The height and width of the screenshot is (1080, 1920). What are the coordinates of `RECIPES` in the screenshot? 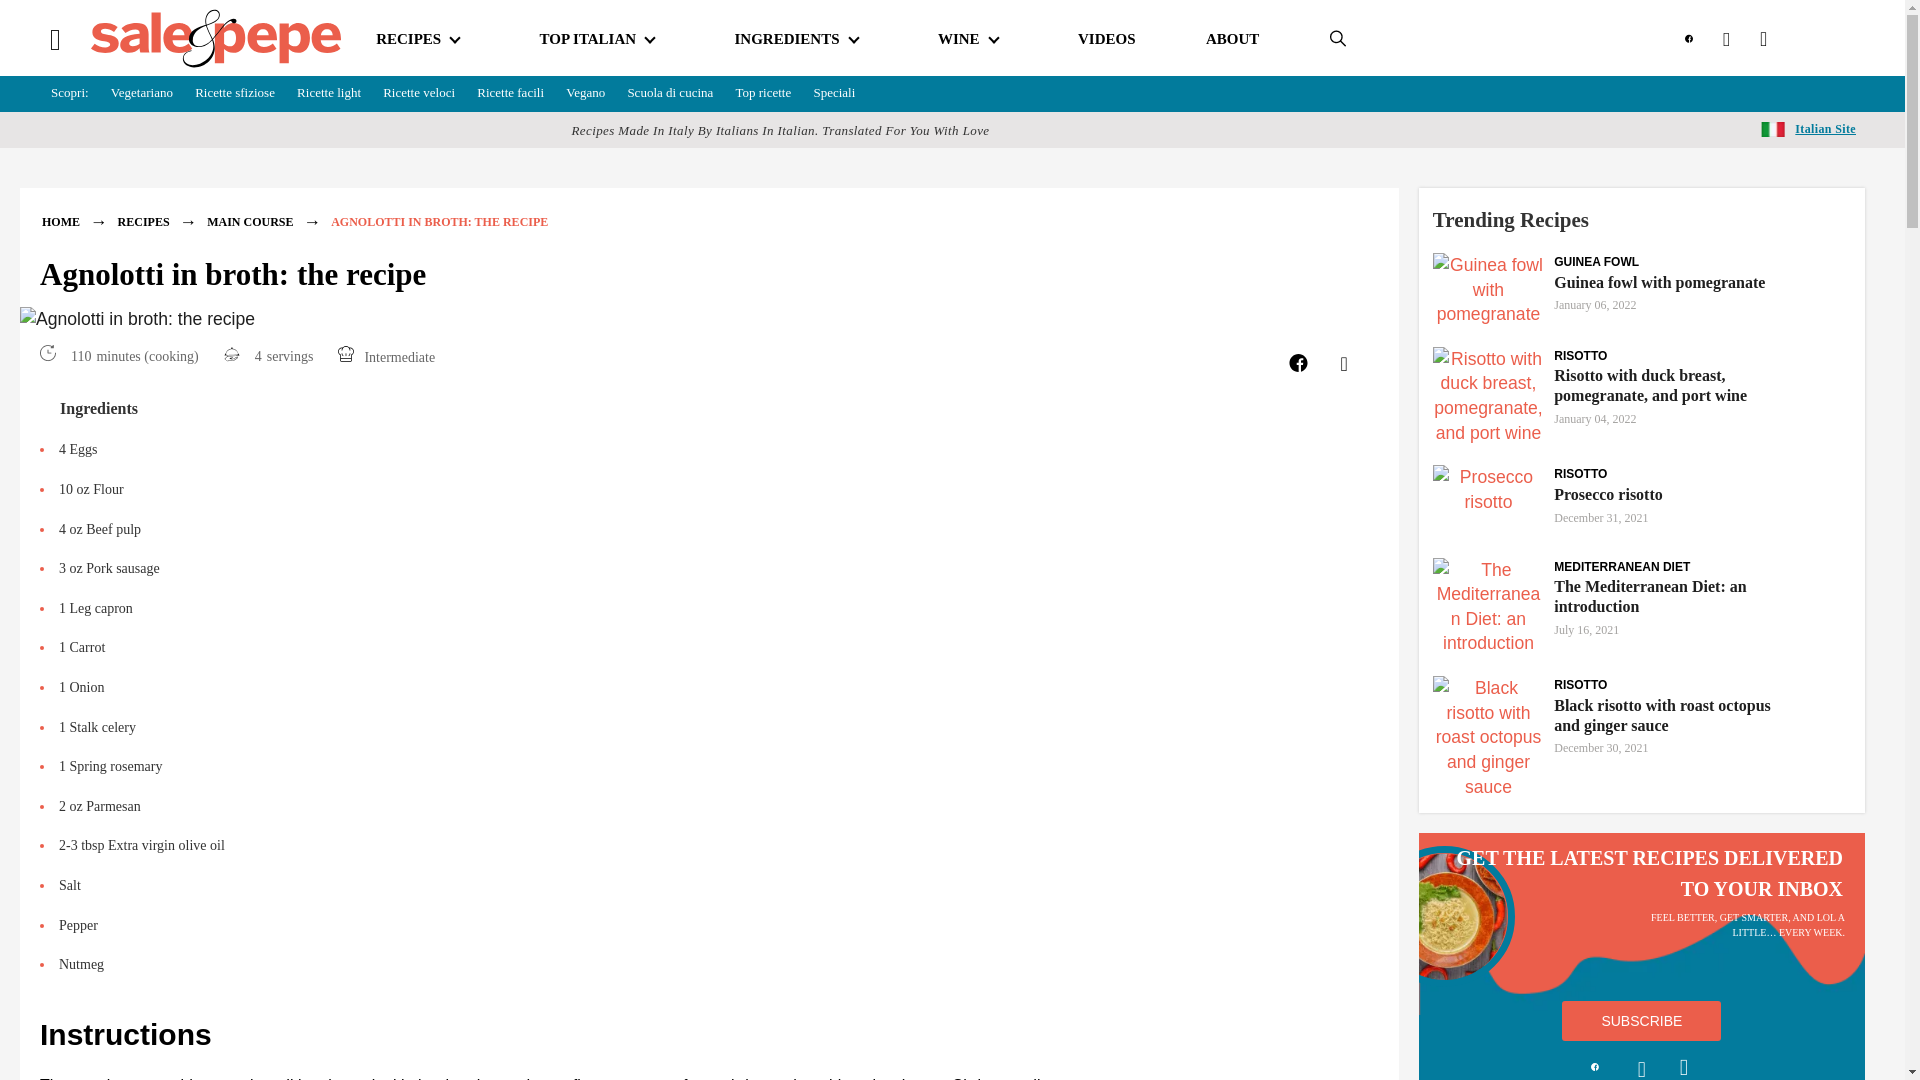 It's located at (408, 39).